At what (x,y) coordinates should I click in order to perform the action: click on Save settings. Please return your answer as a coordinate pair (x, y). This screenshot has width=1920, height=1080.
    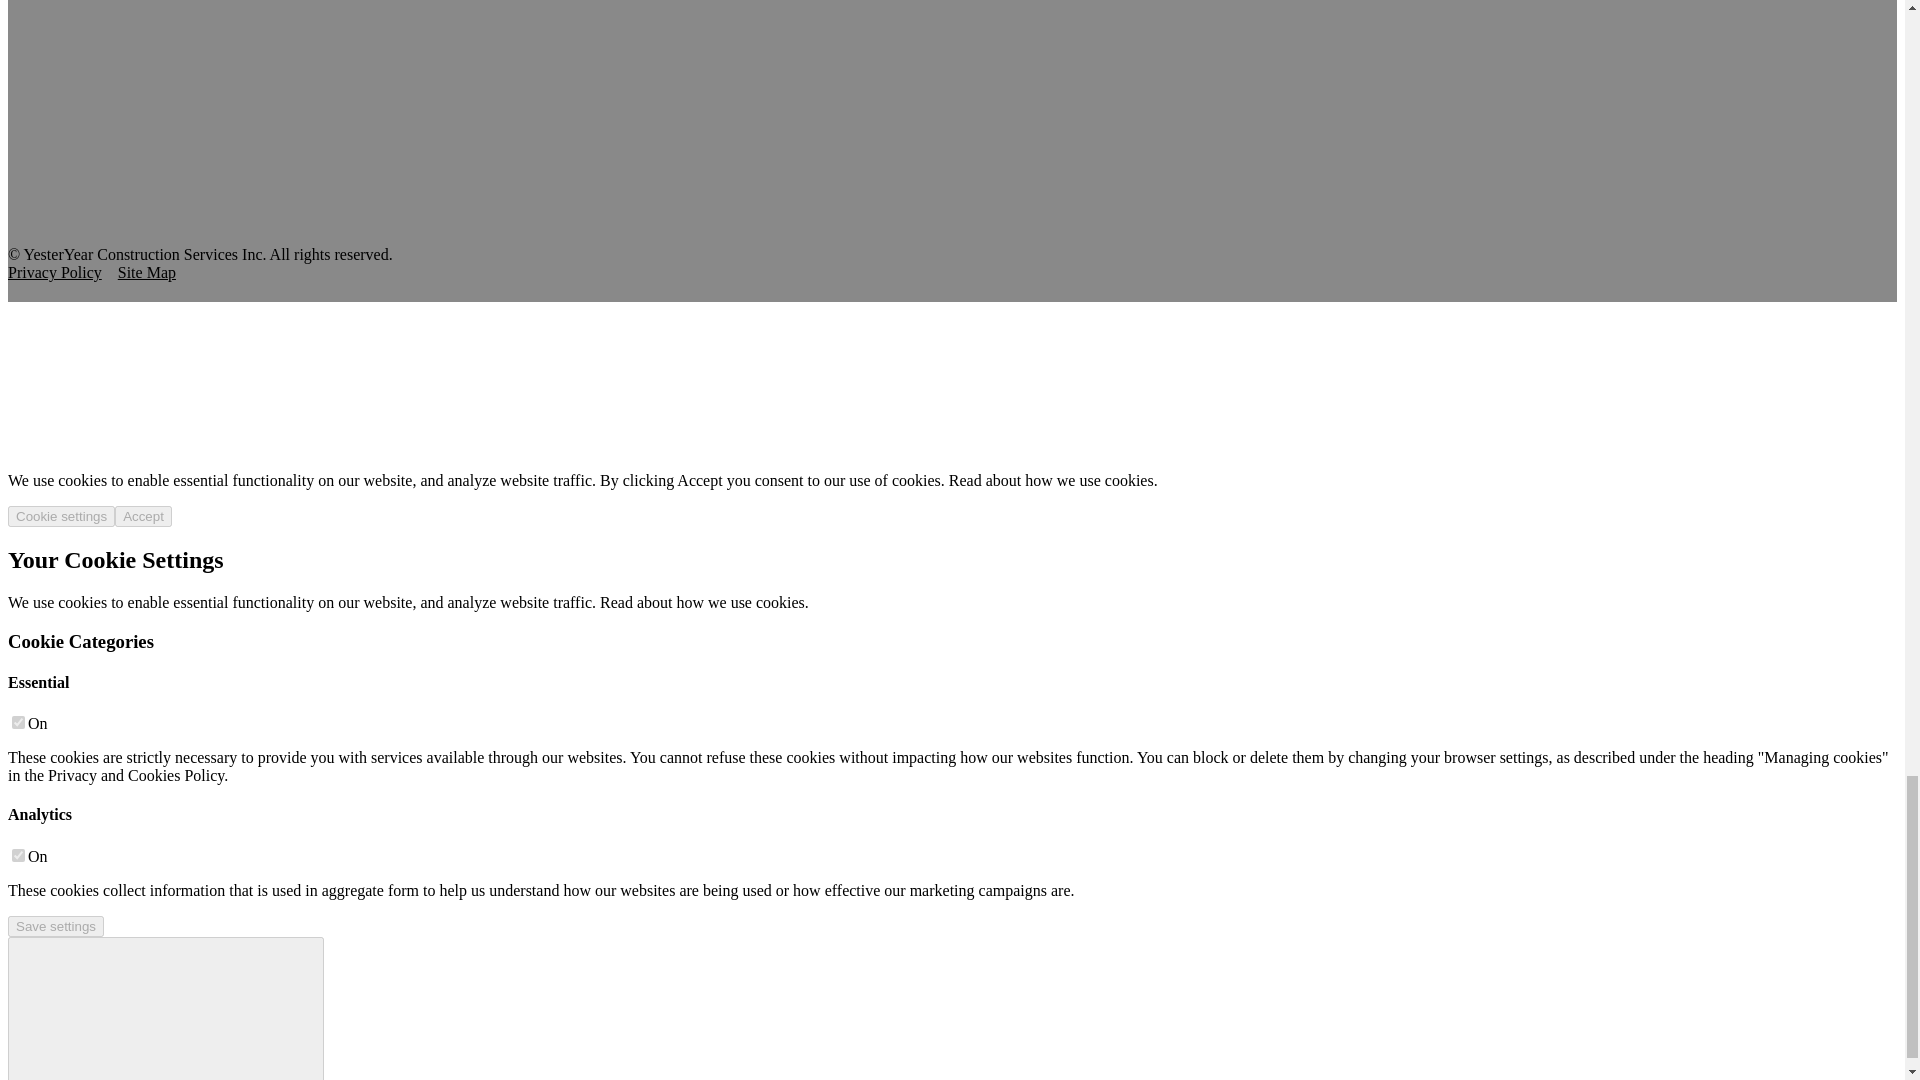
    Looking at the image, I should click on (55, 926).